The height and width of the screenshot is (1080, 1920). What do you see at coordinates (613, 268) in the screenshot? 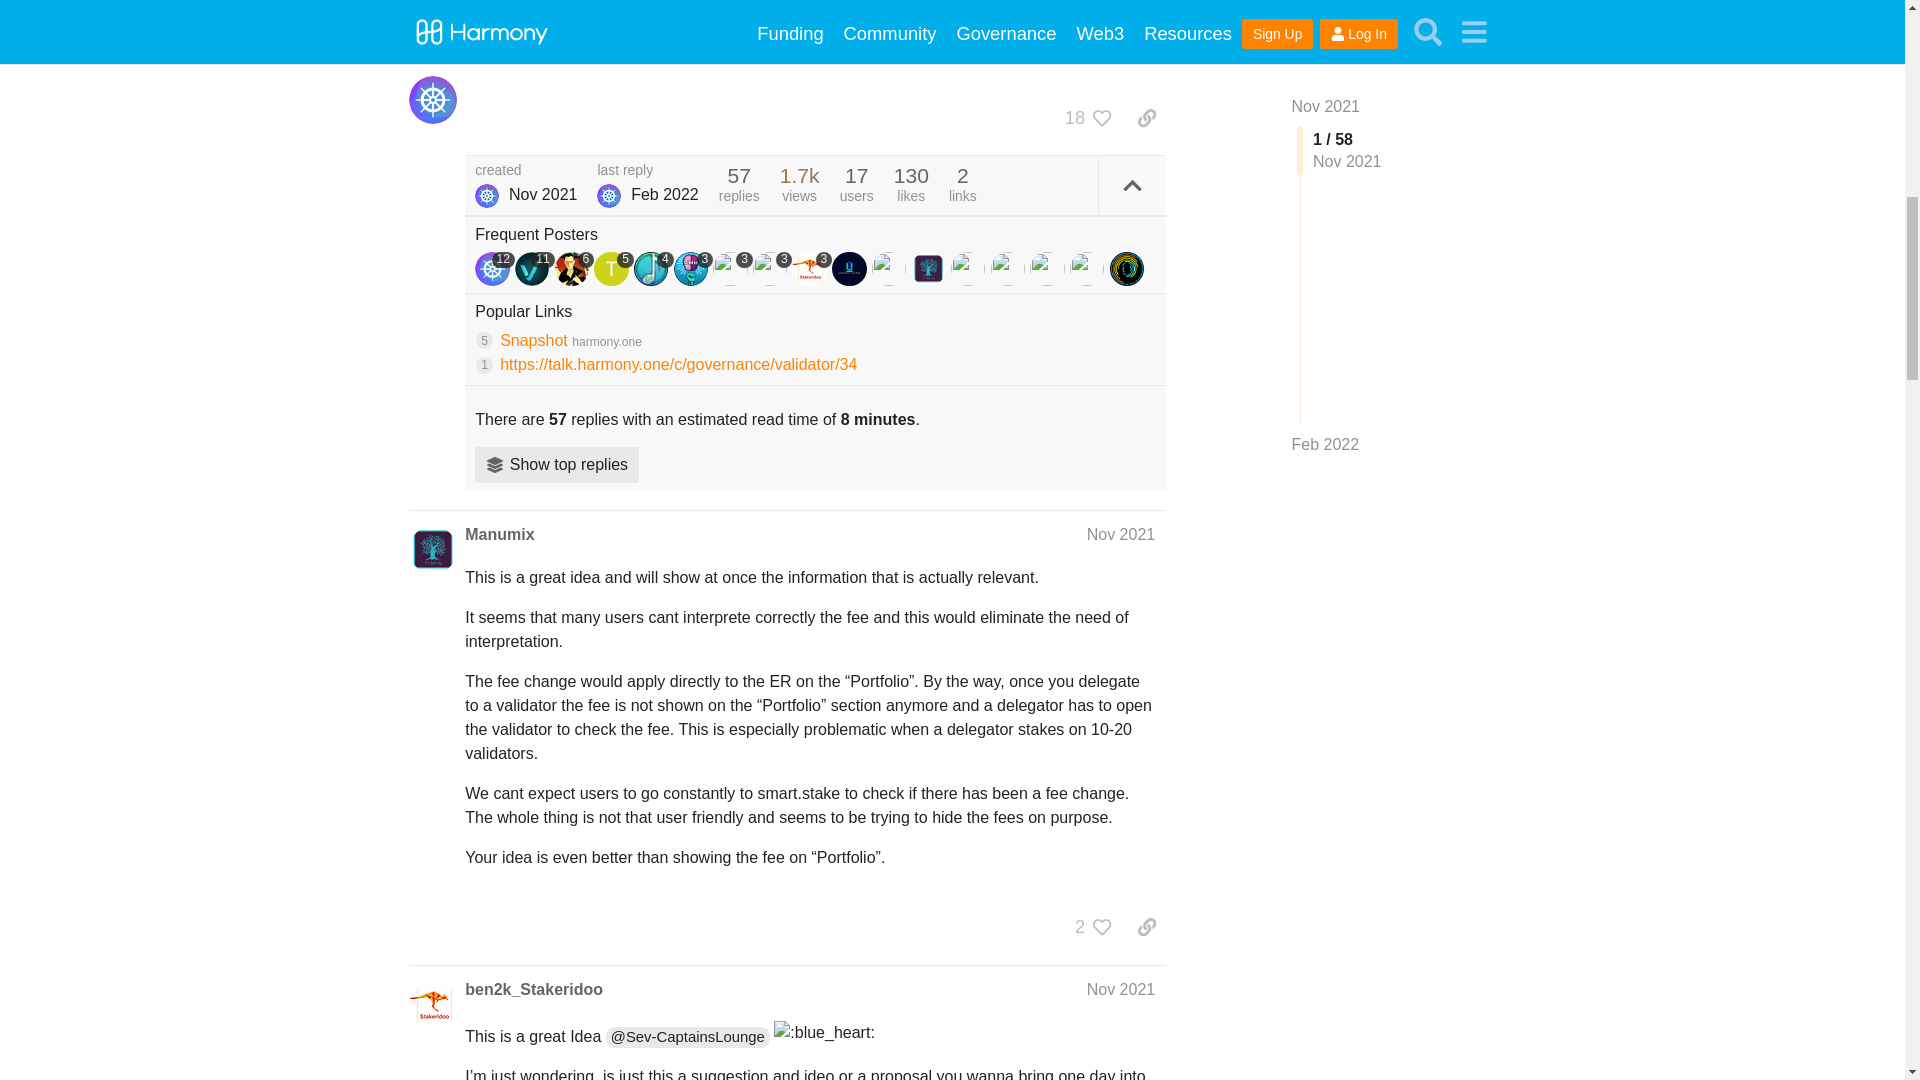
I see `5` at bounding box center [613, 268].